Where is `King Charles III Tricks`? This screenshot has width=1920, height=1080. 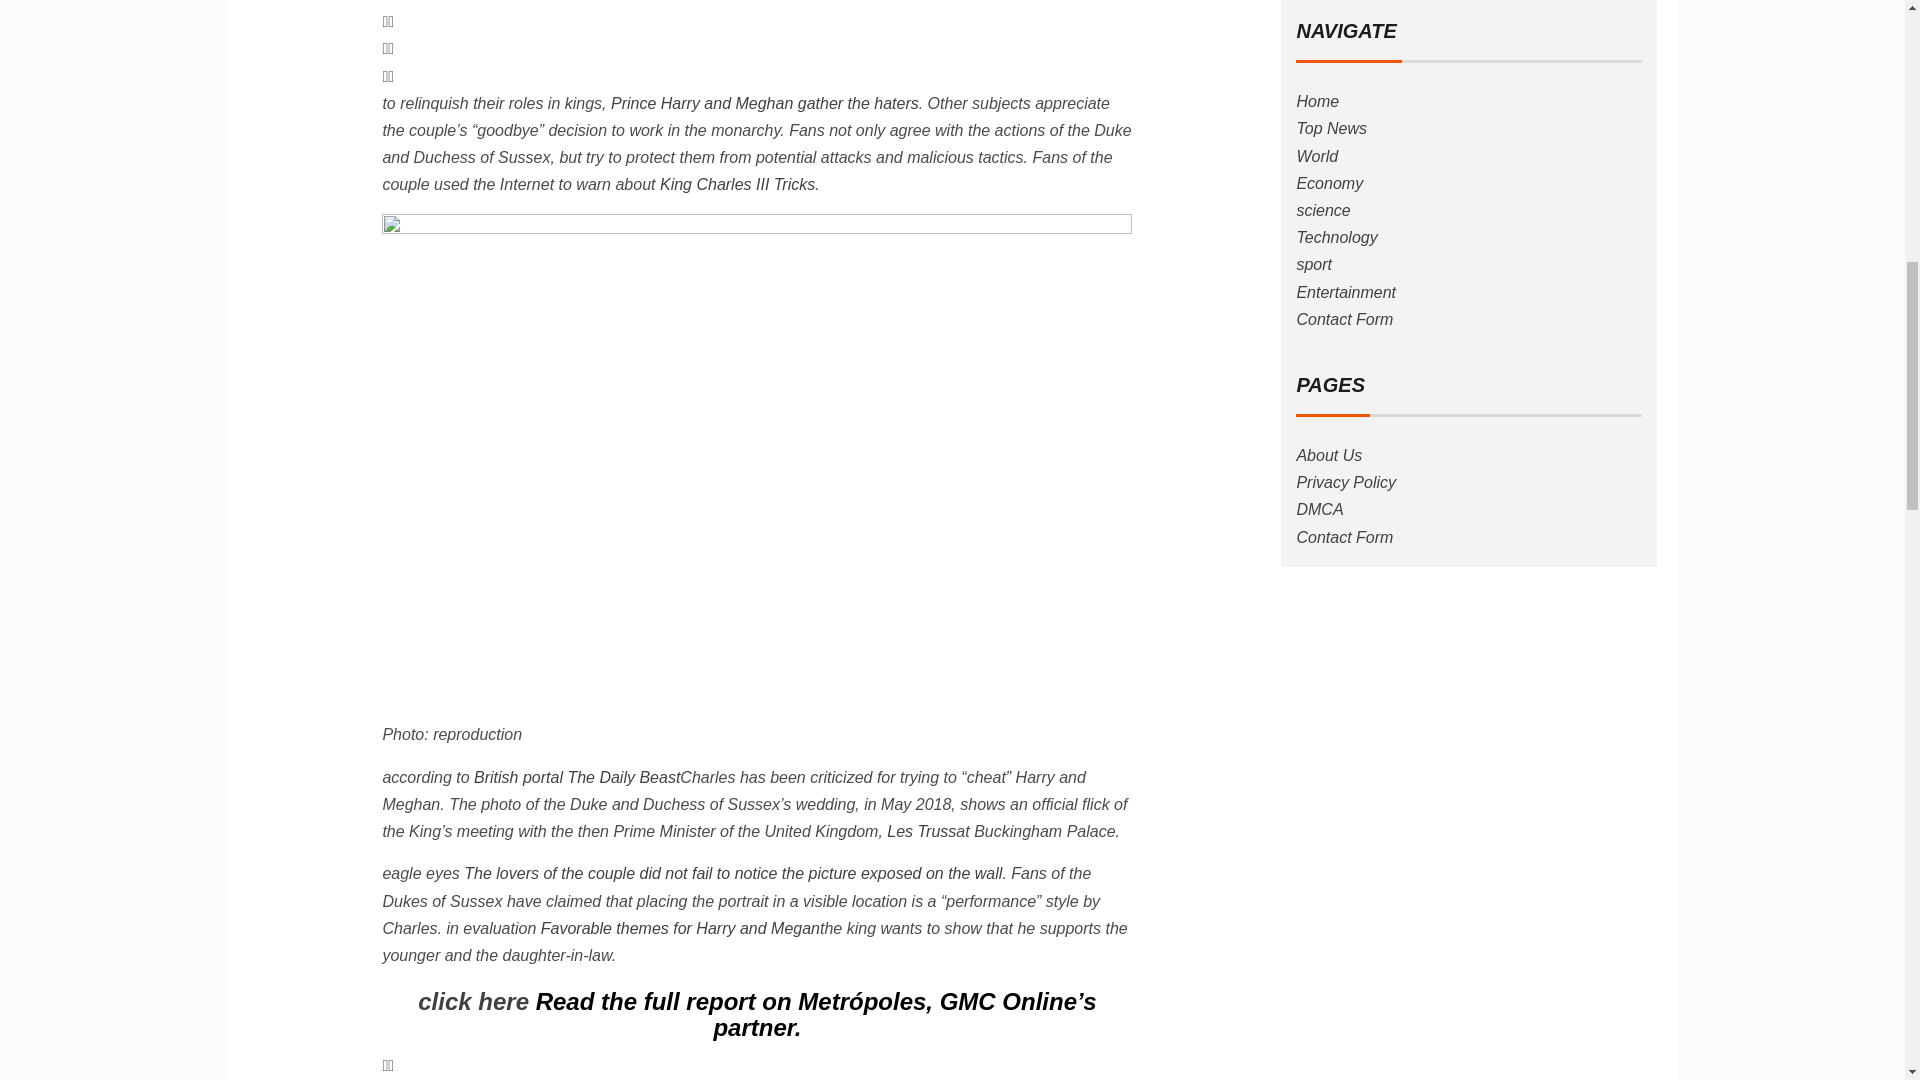
King Charles III Tricks is located at coordinates (737, 184).